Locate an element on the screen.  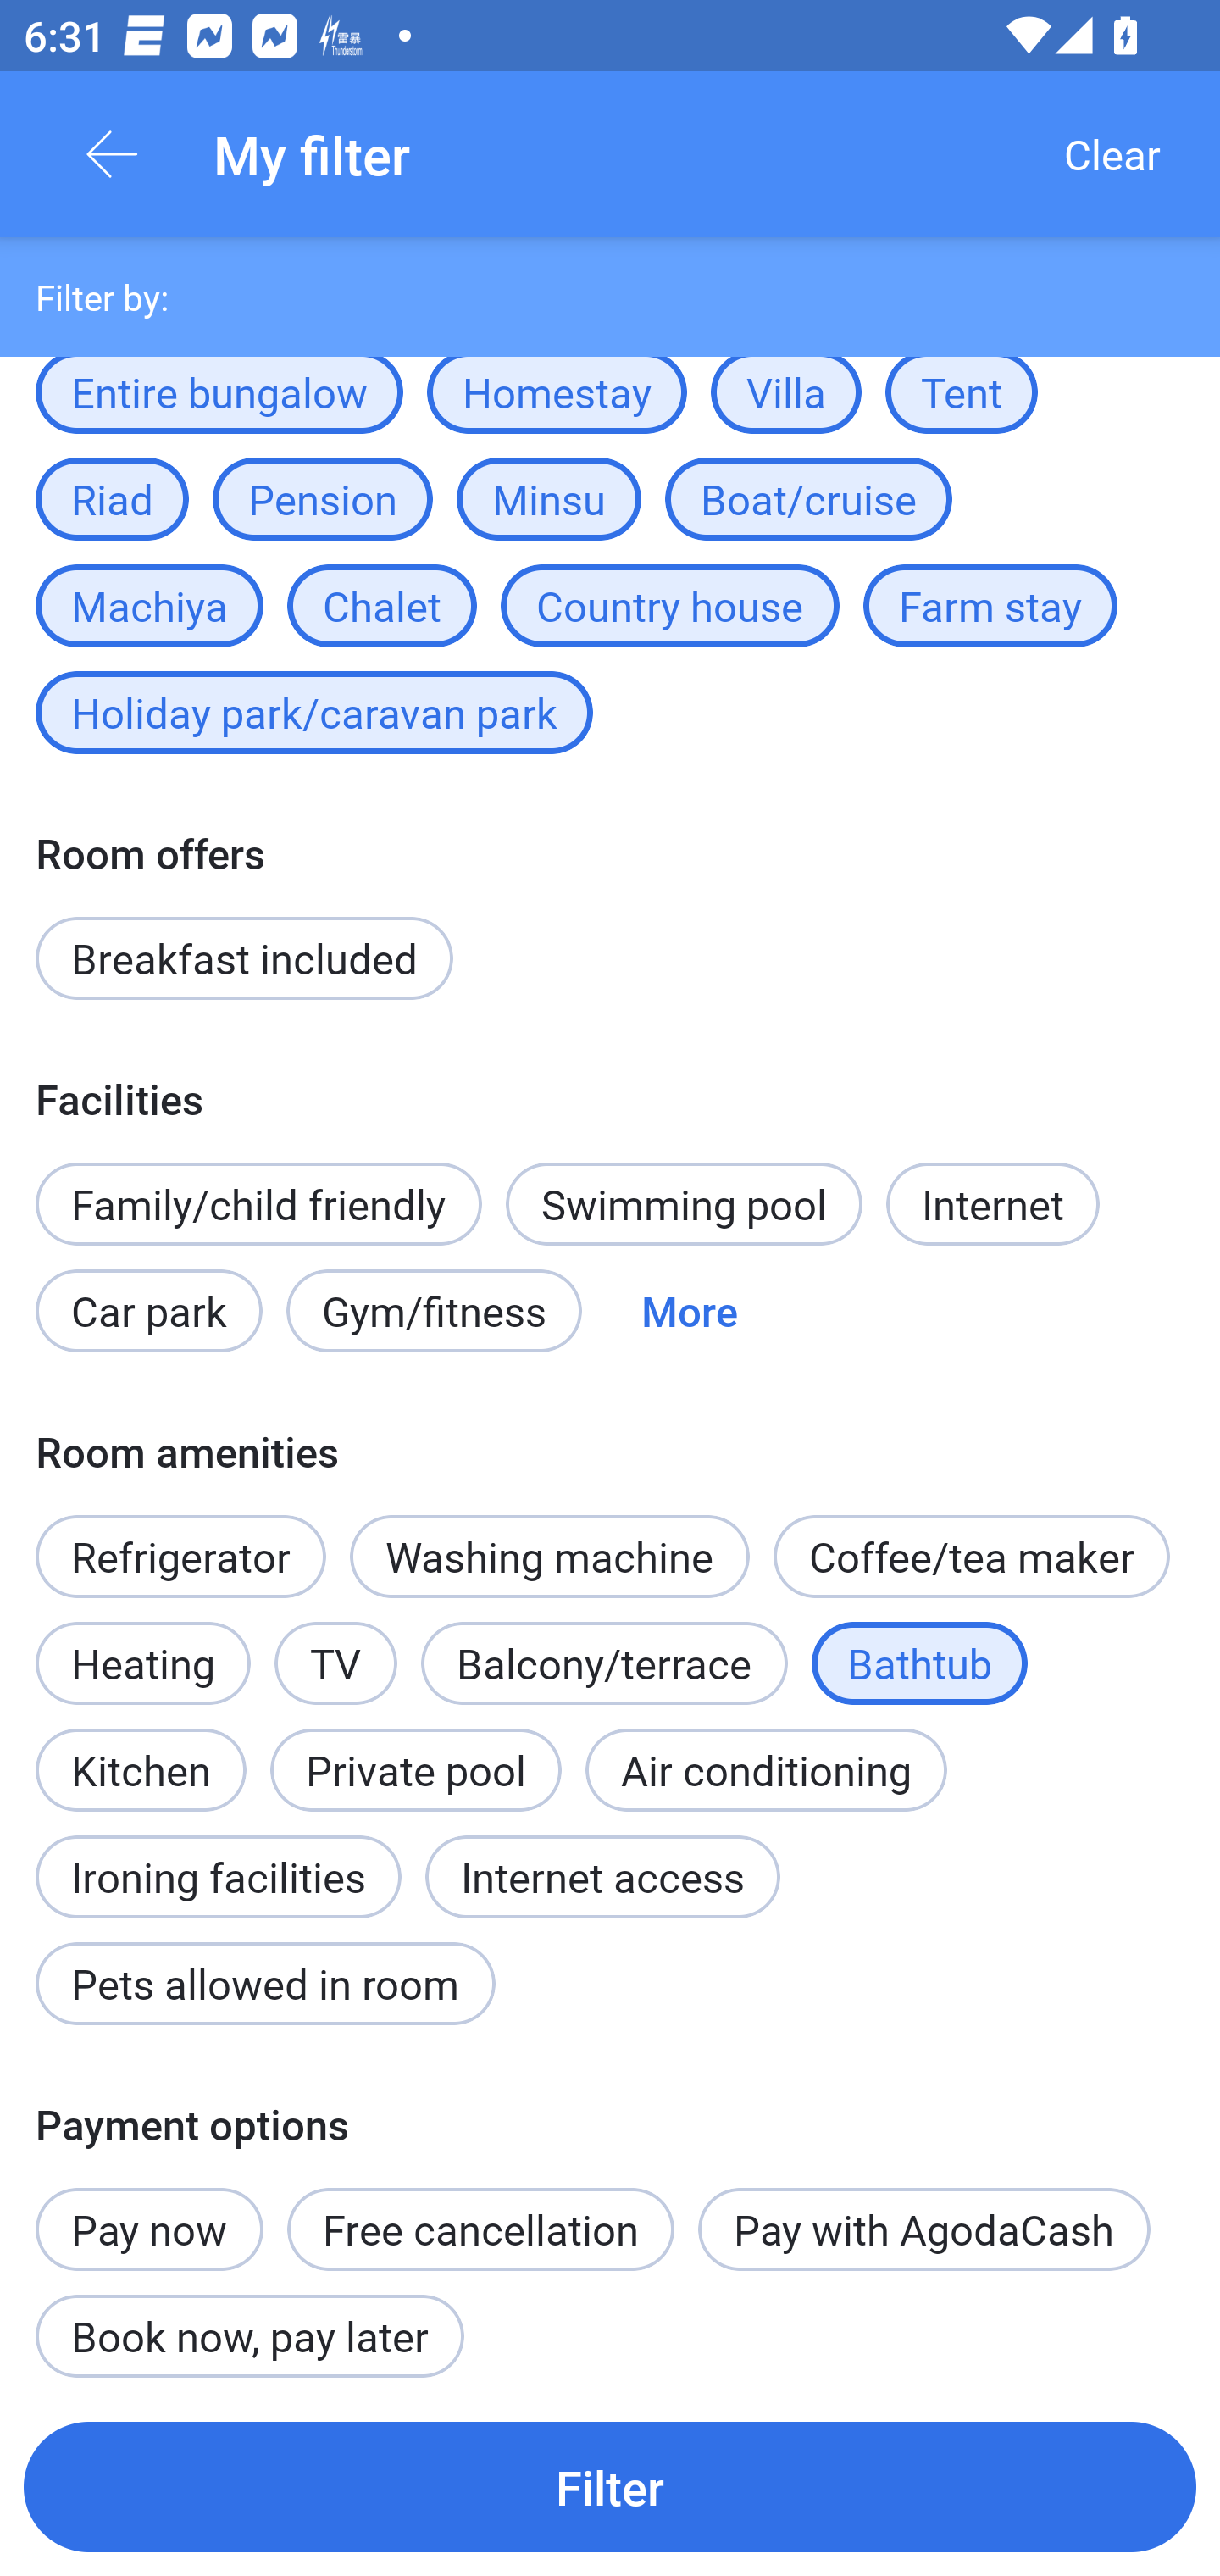
Heating is located at coordinates (142, 1663).